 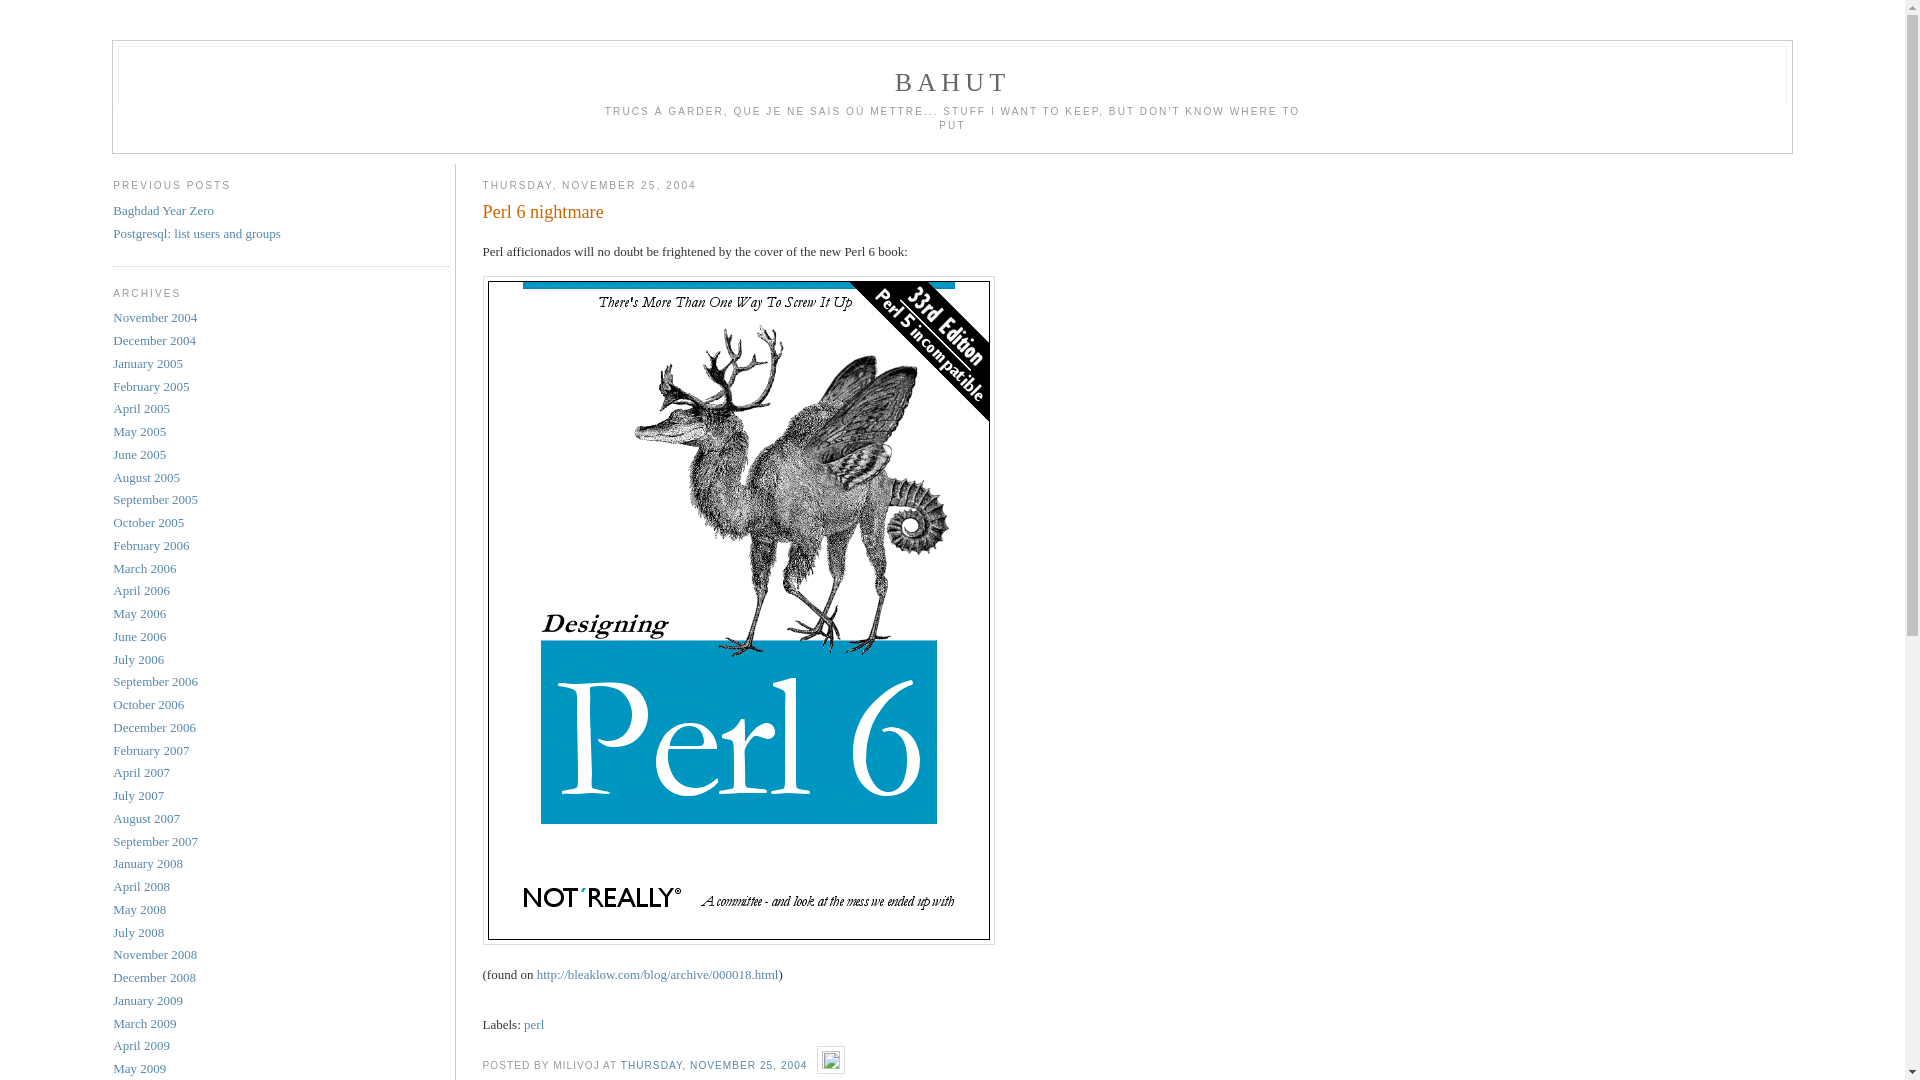 What do you see at coordinates (138, 932) in the screenshot?
I see `July 2008` at bounding box center [138, 932].